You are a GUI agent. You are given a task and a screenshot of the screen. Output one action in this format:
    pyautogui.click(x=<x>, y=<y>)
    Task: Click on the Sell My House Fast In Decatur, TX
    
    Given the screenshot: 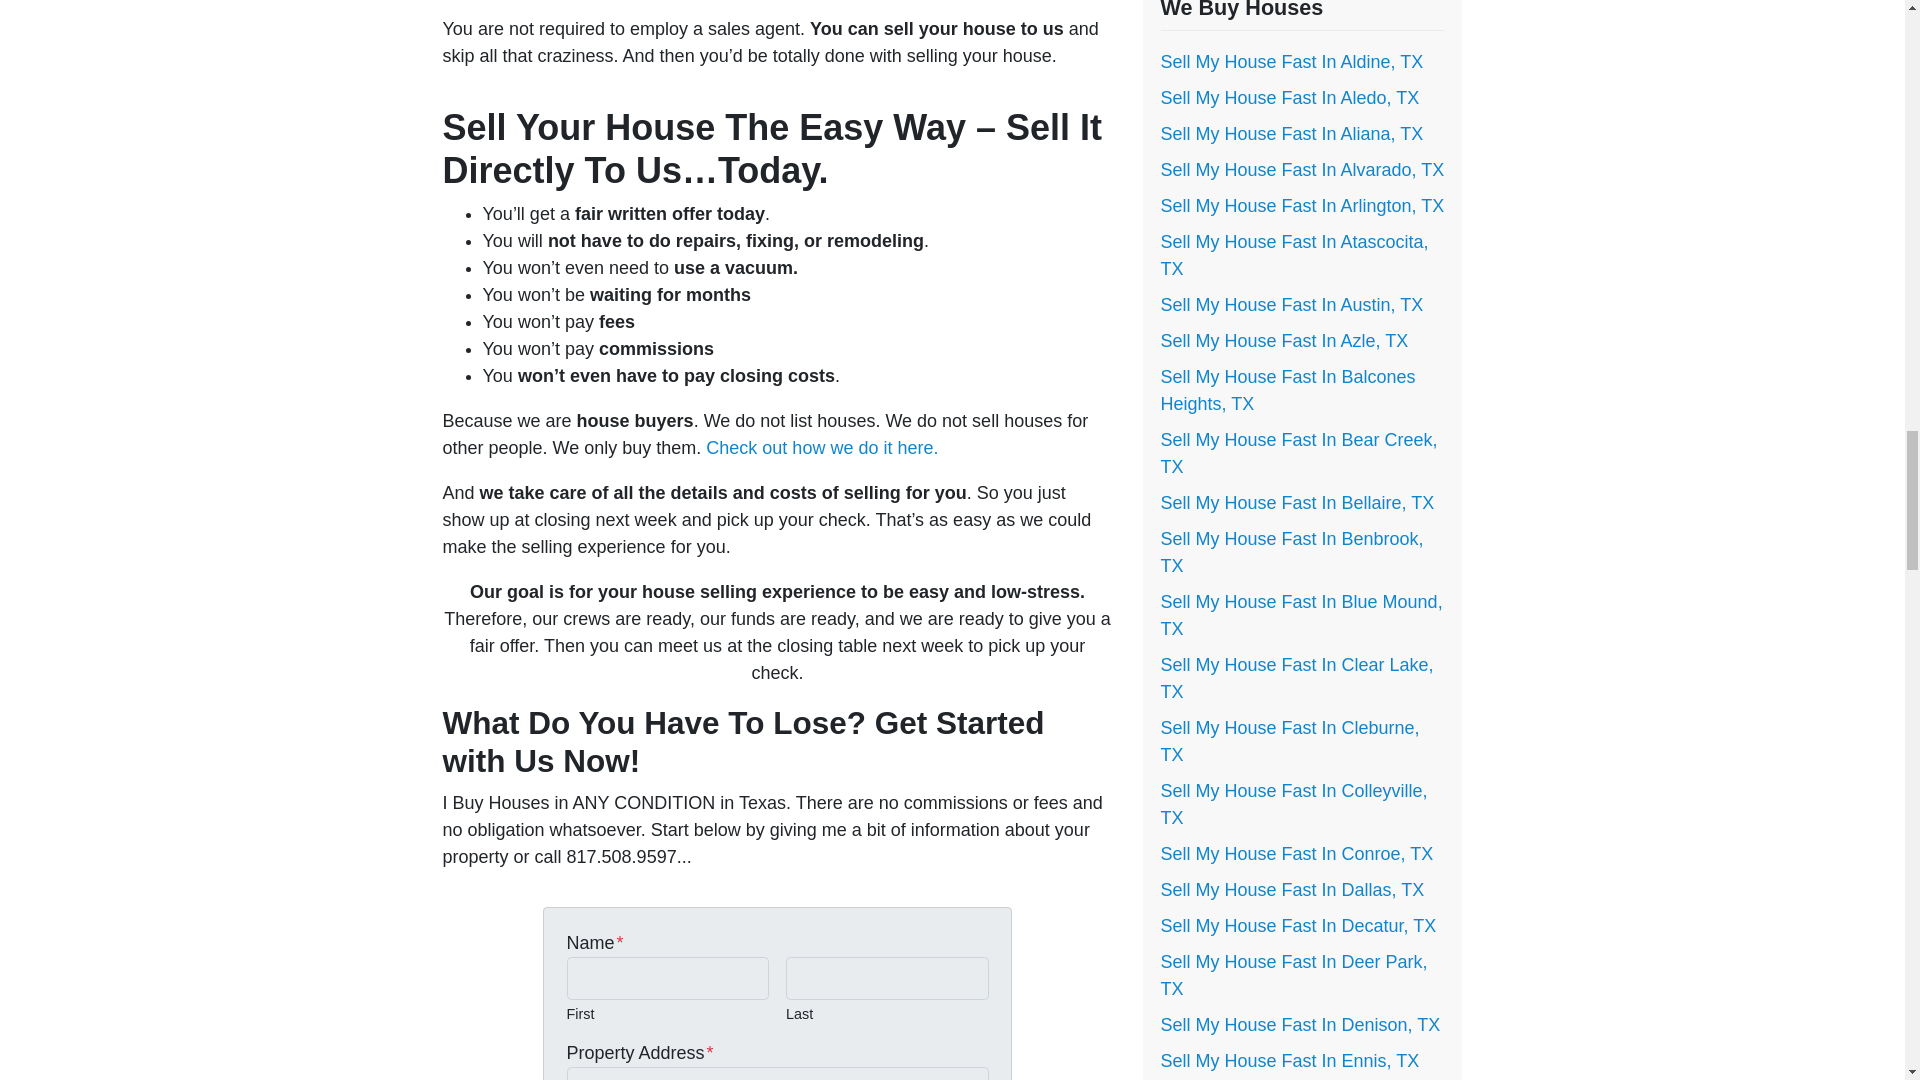 What is the action you would take?
    pyautogui.click(x=1298, y=926)
    